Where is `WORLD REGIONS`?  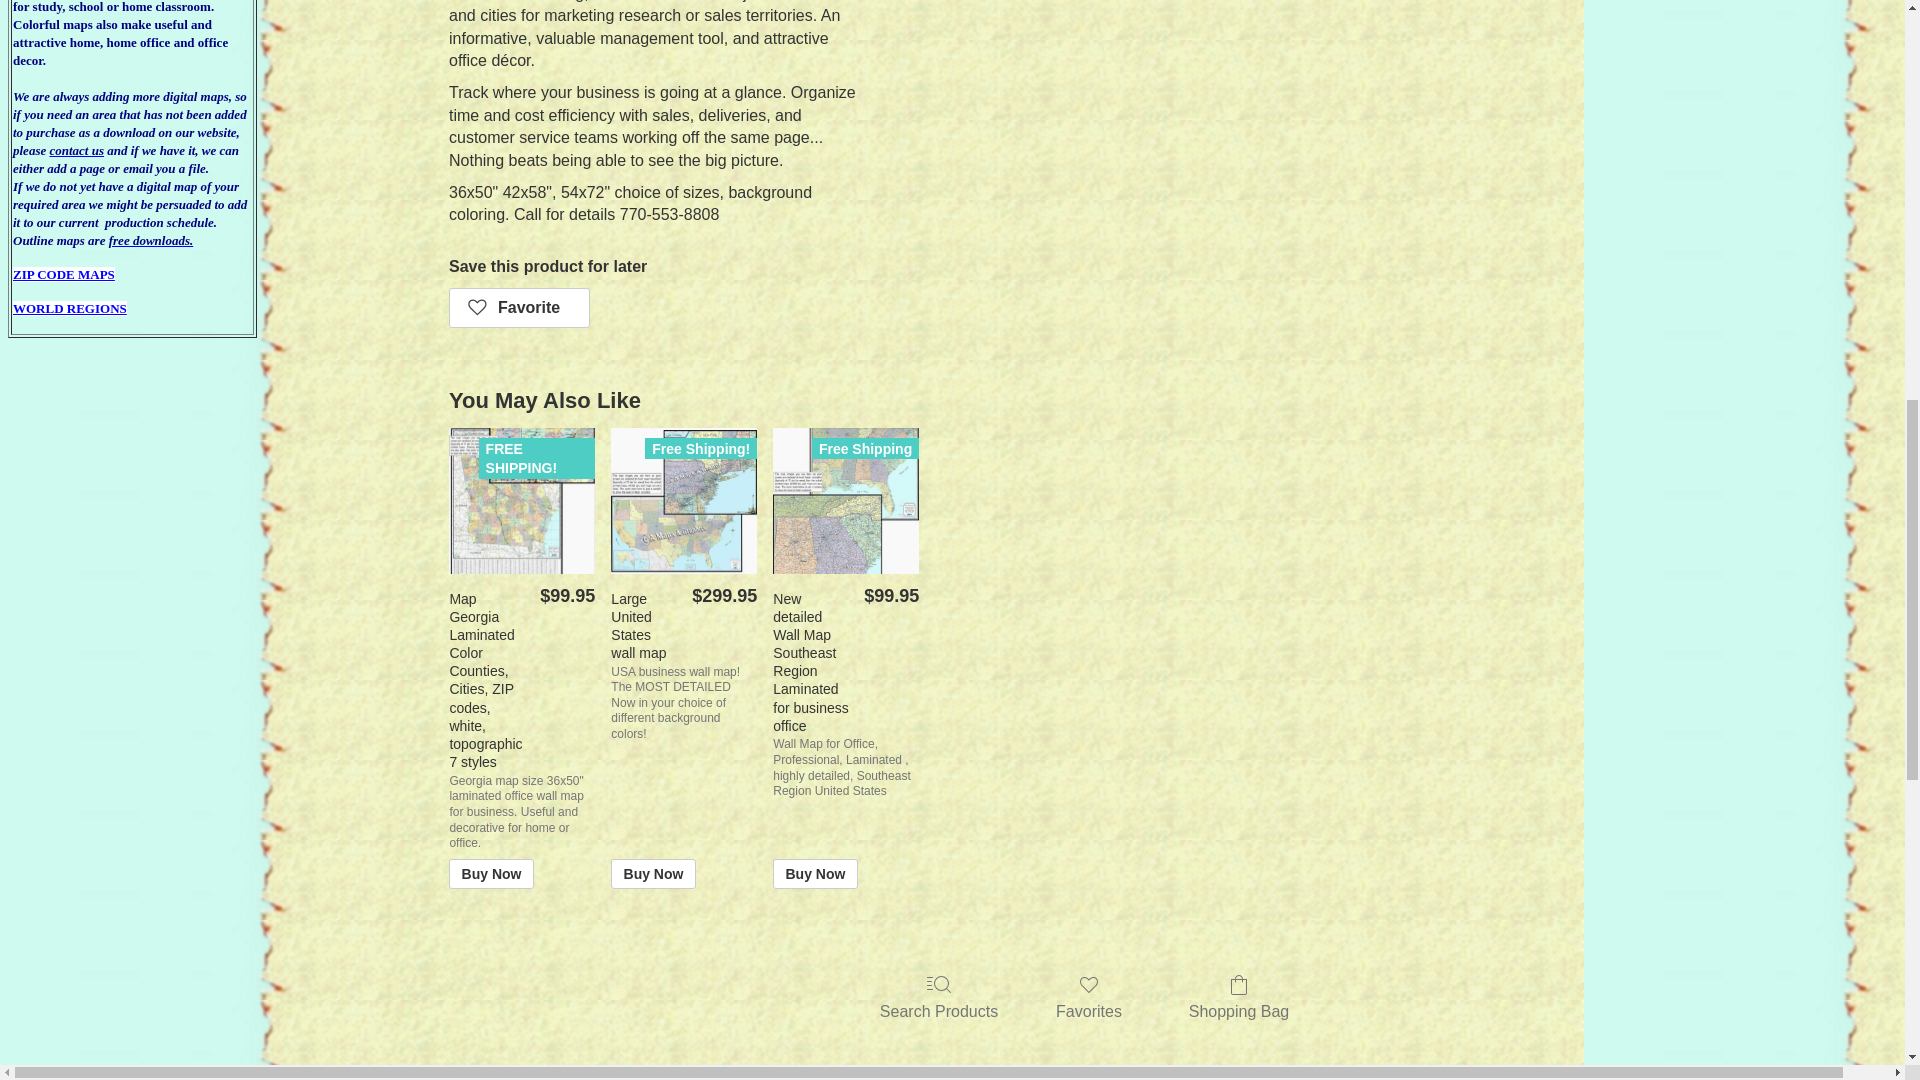 WORLD REGIONS is located at coordinates (70, 308).